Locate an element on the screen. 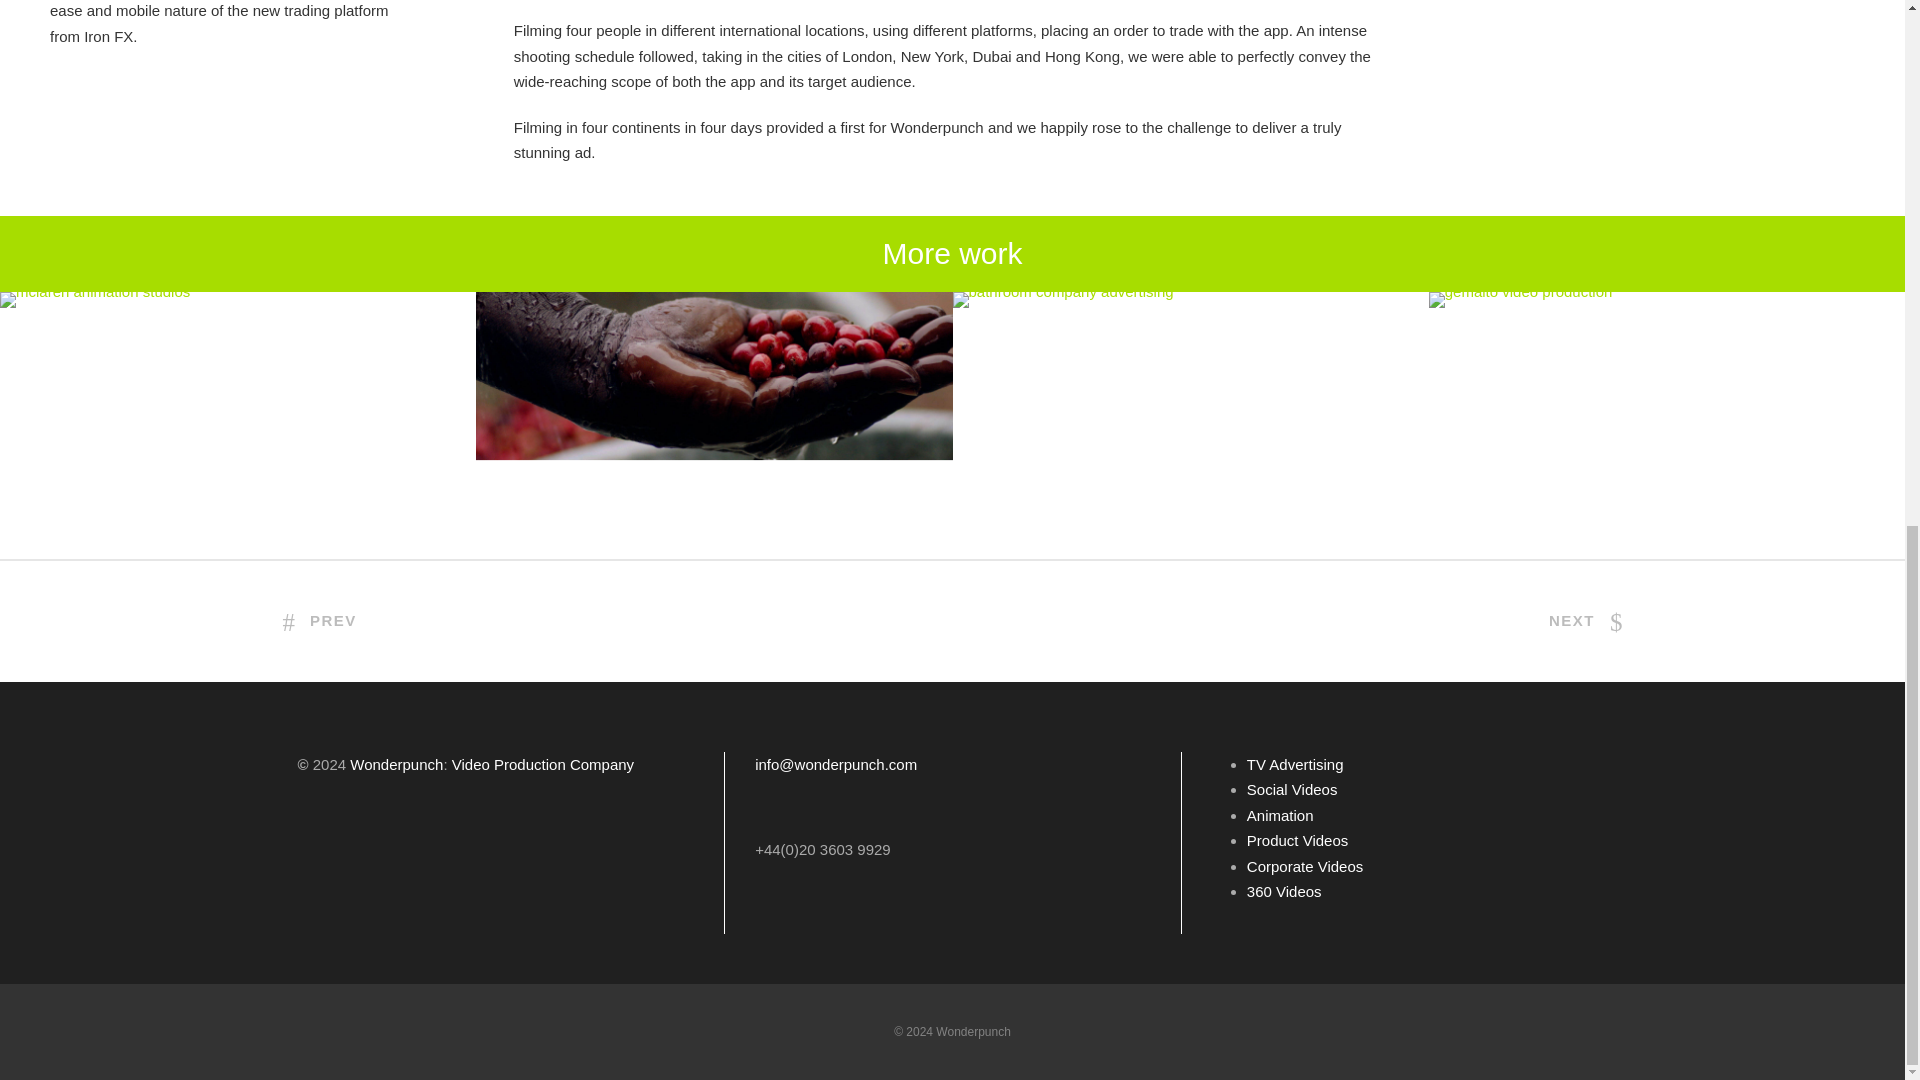 This screenshot has height=1080, width=1920. Wonderpunch is located at coordinates (396, 764).